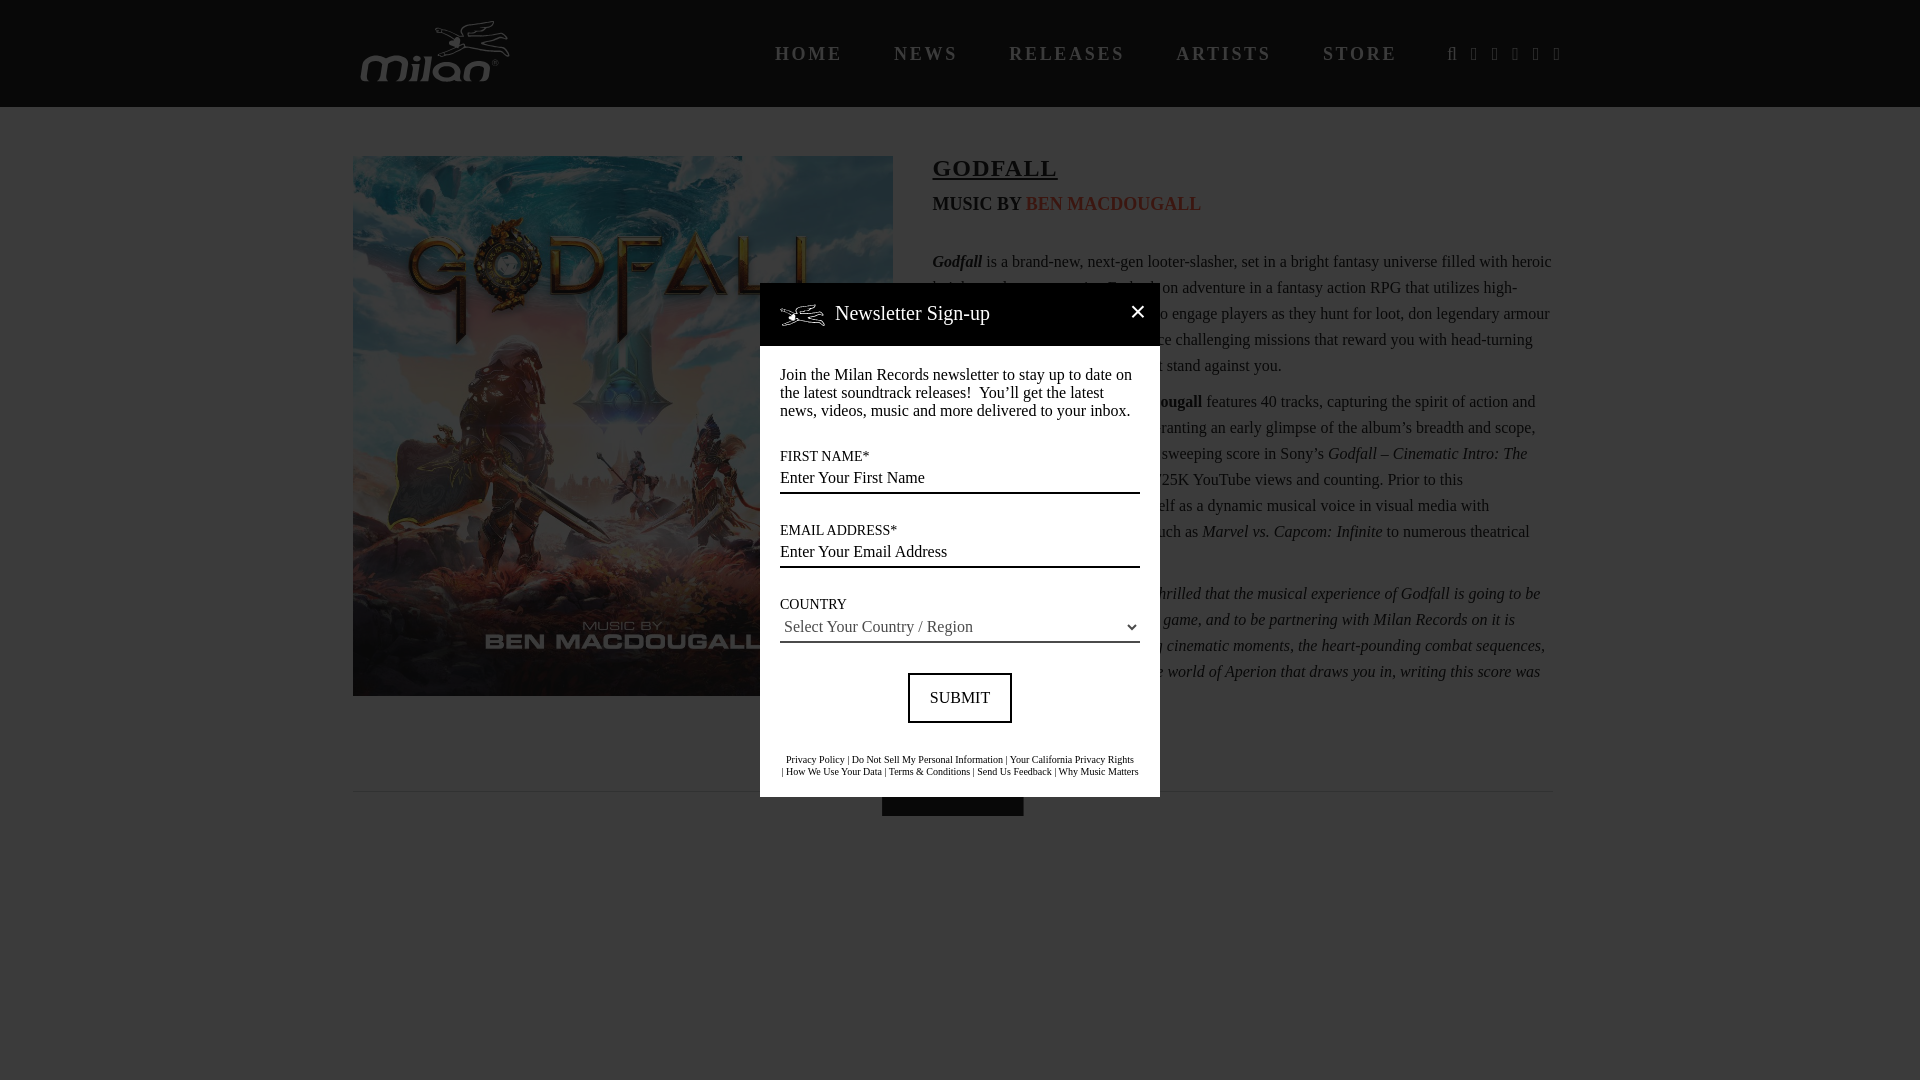  What do you see at coordinates (833, 770) in the screenshot?
I see `How We Use Your Data` at bounding box center [833, 770].